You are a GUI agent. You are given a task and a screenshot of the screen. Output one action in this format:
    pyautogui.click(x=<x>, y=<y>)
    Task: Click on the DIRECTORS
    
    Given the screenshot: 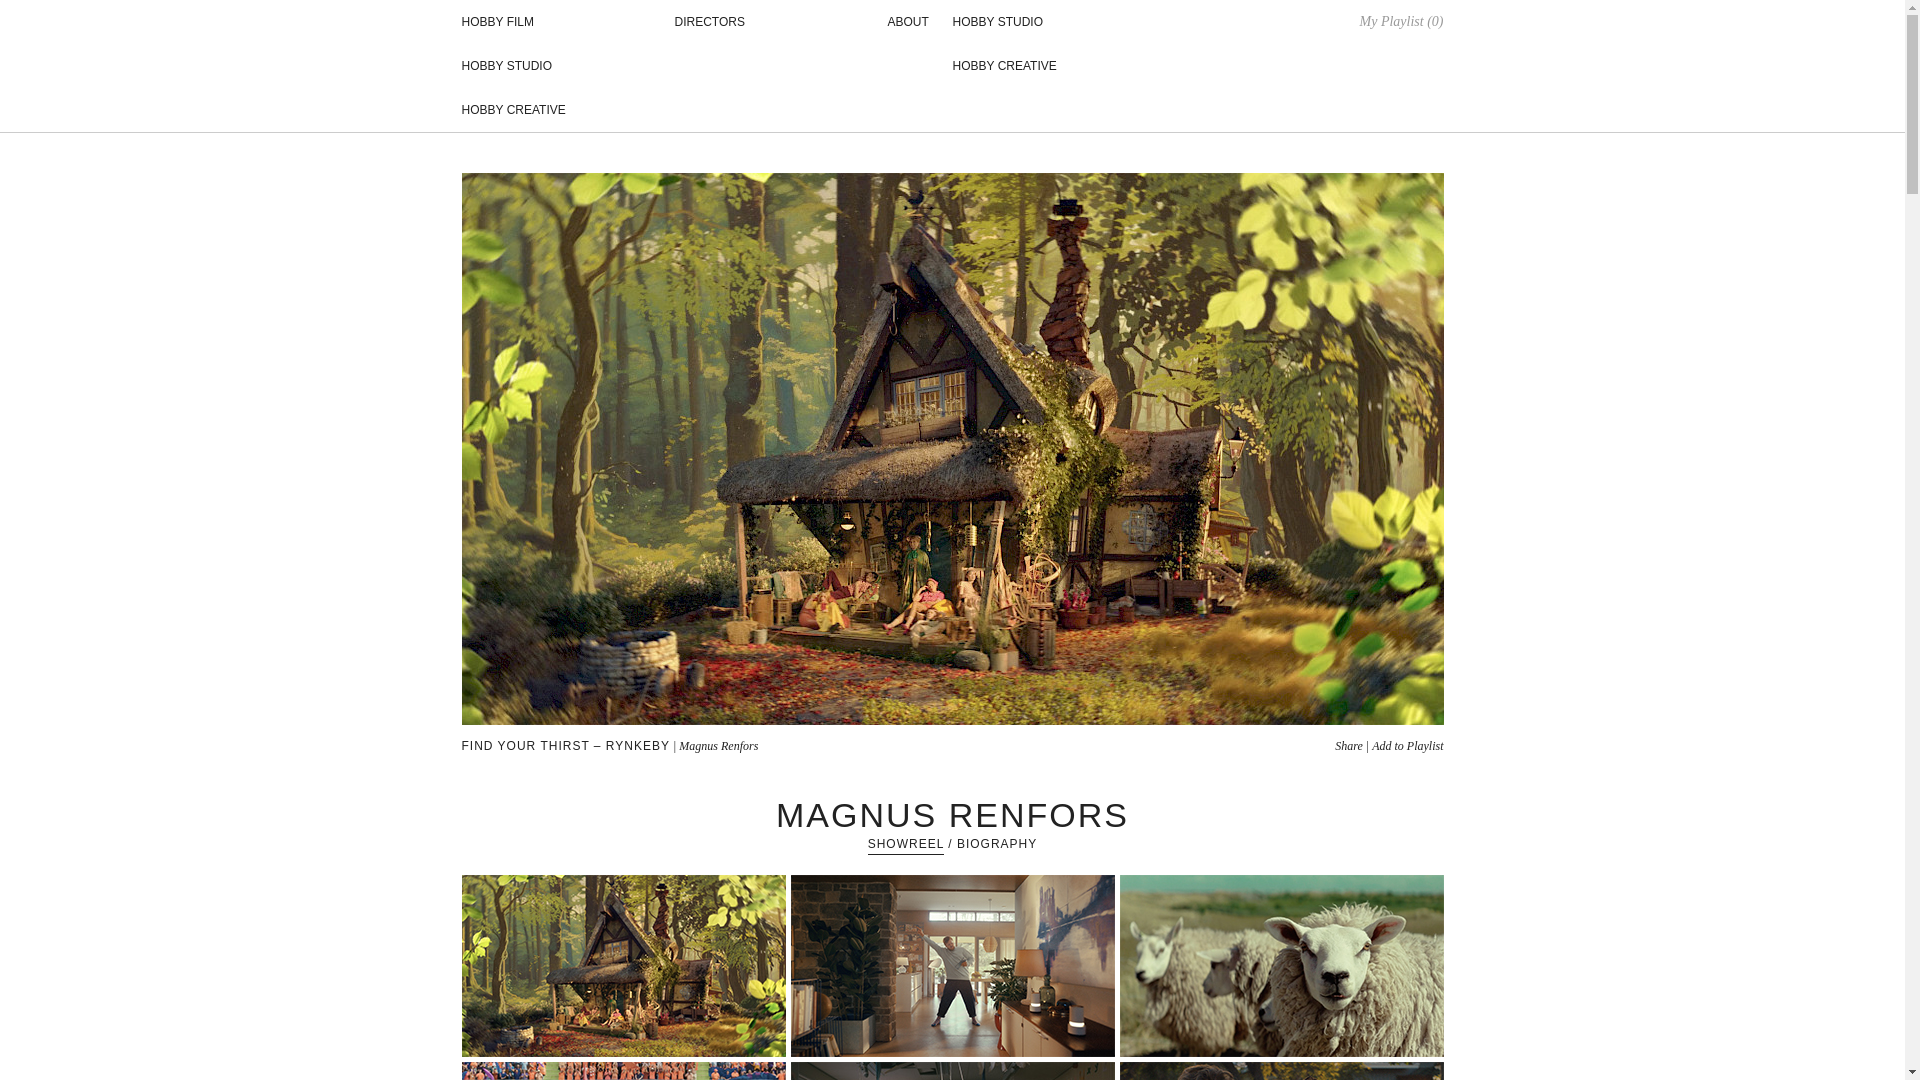 What is the action you would take?
    pyautogui.click(x=708, y=22)
    